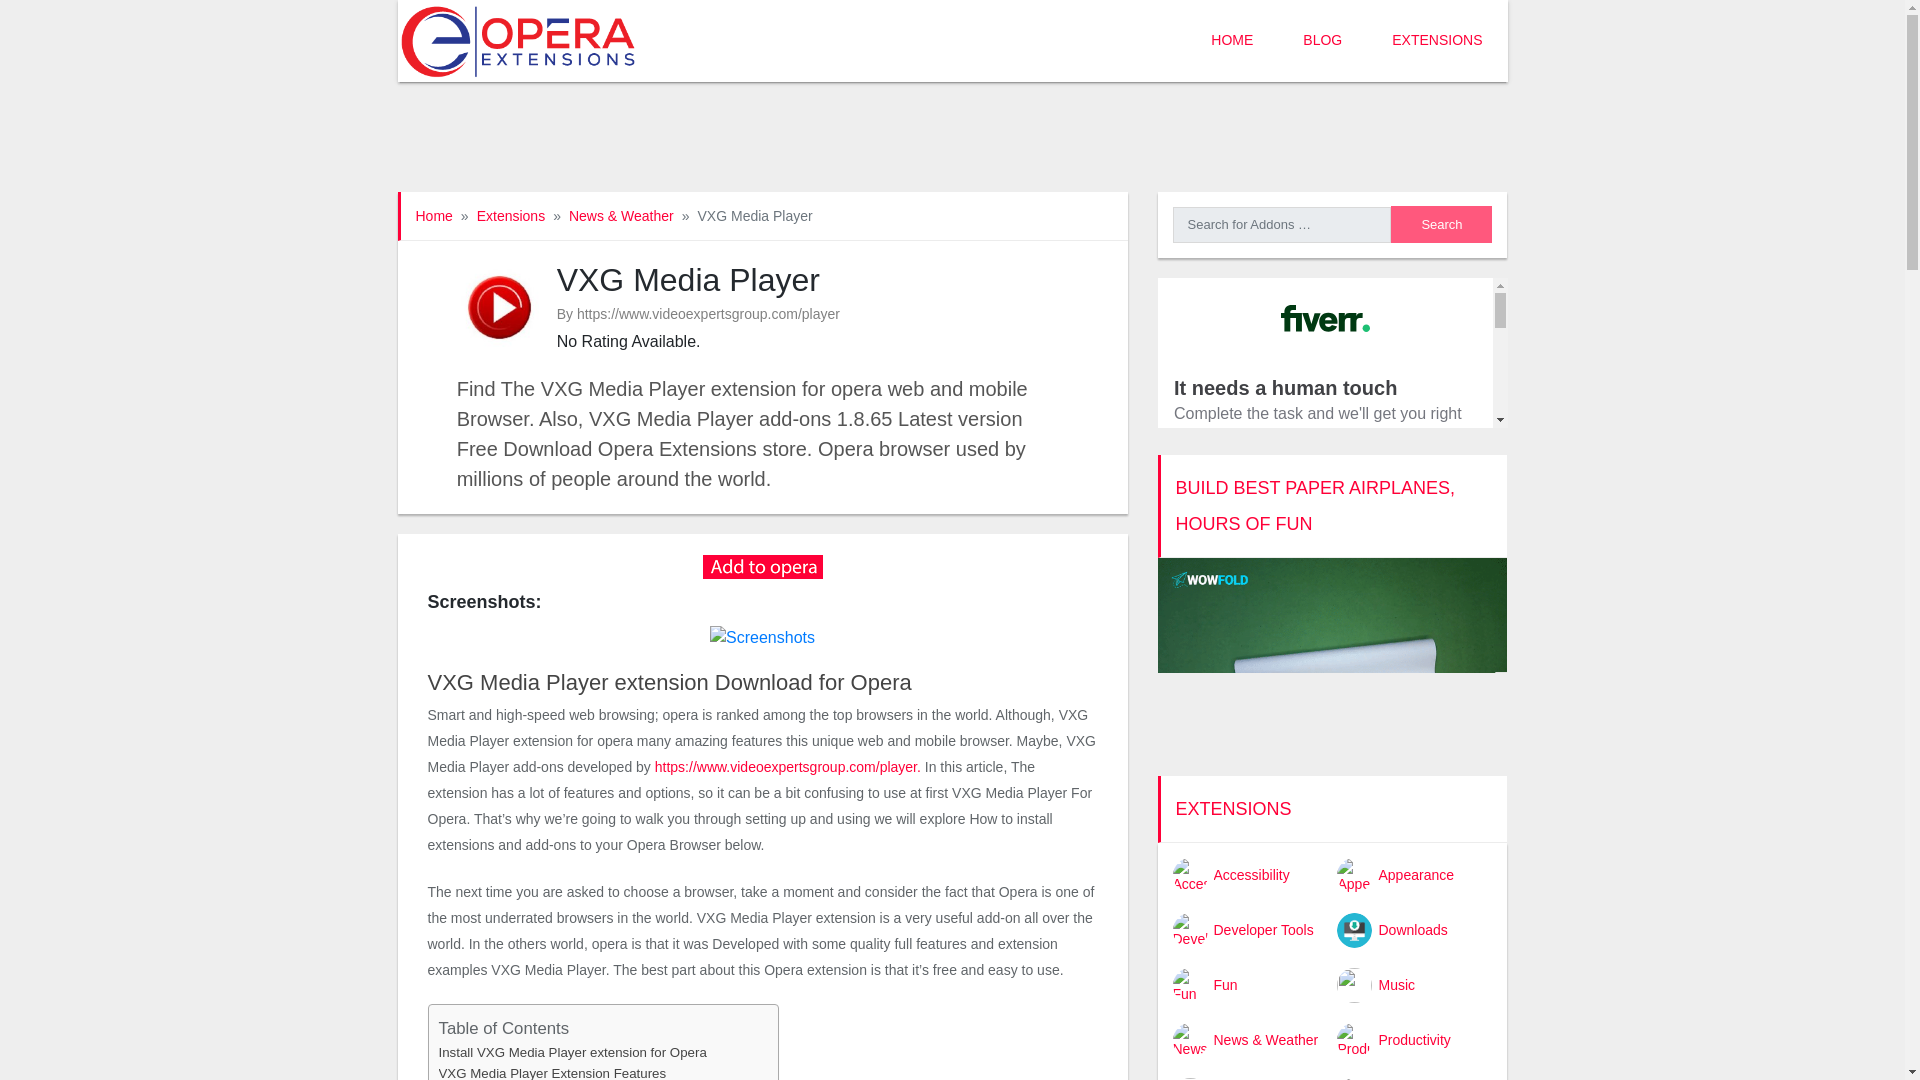 The image size is (1920, 1080). What do you see at coordinates (1437, 41) in the screenshot?
I see `EXTENSIONS` at bounding box center [1437, 41].